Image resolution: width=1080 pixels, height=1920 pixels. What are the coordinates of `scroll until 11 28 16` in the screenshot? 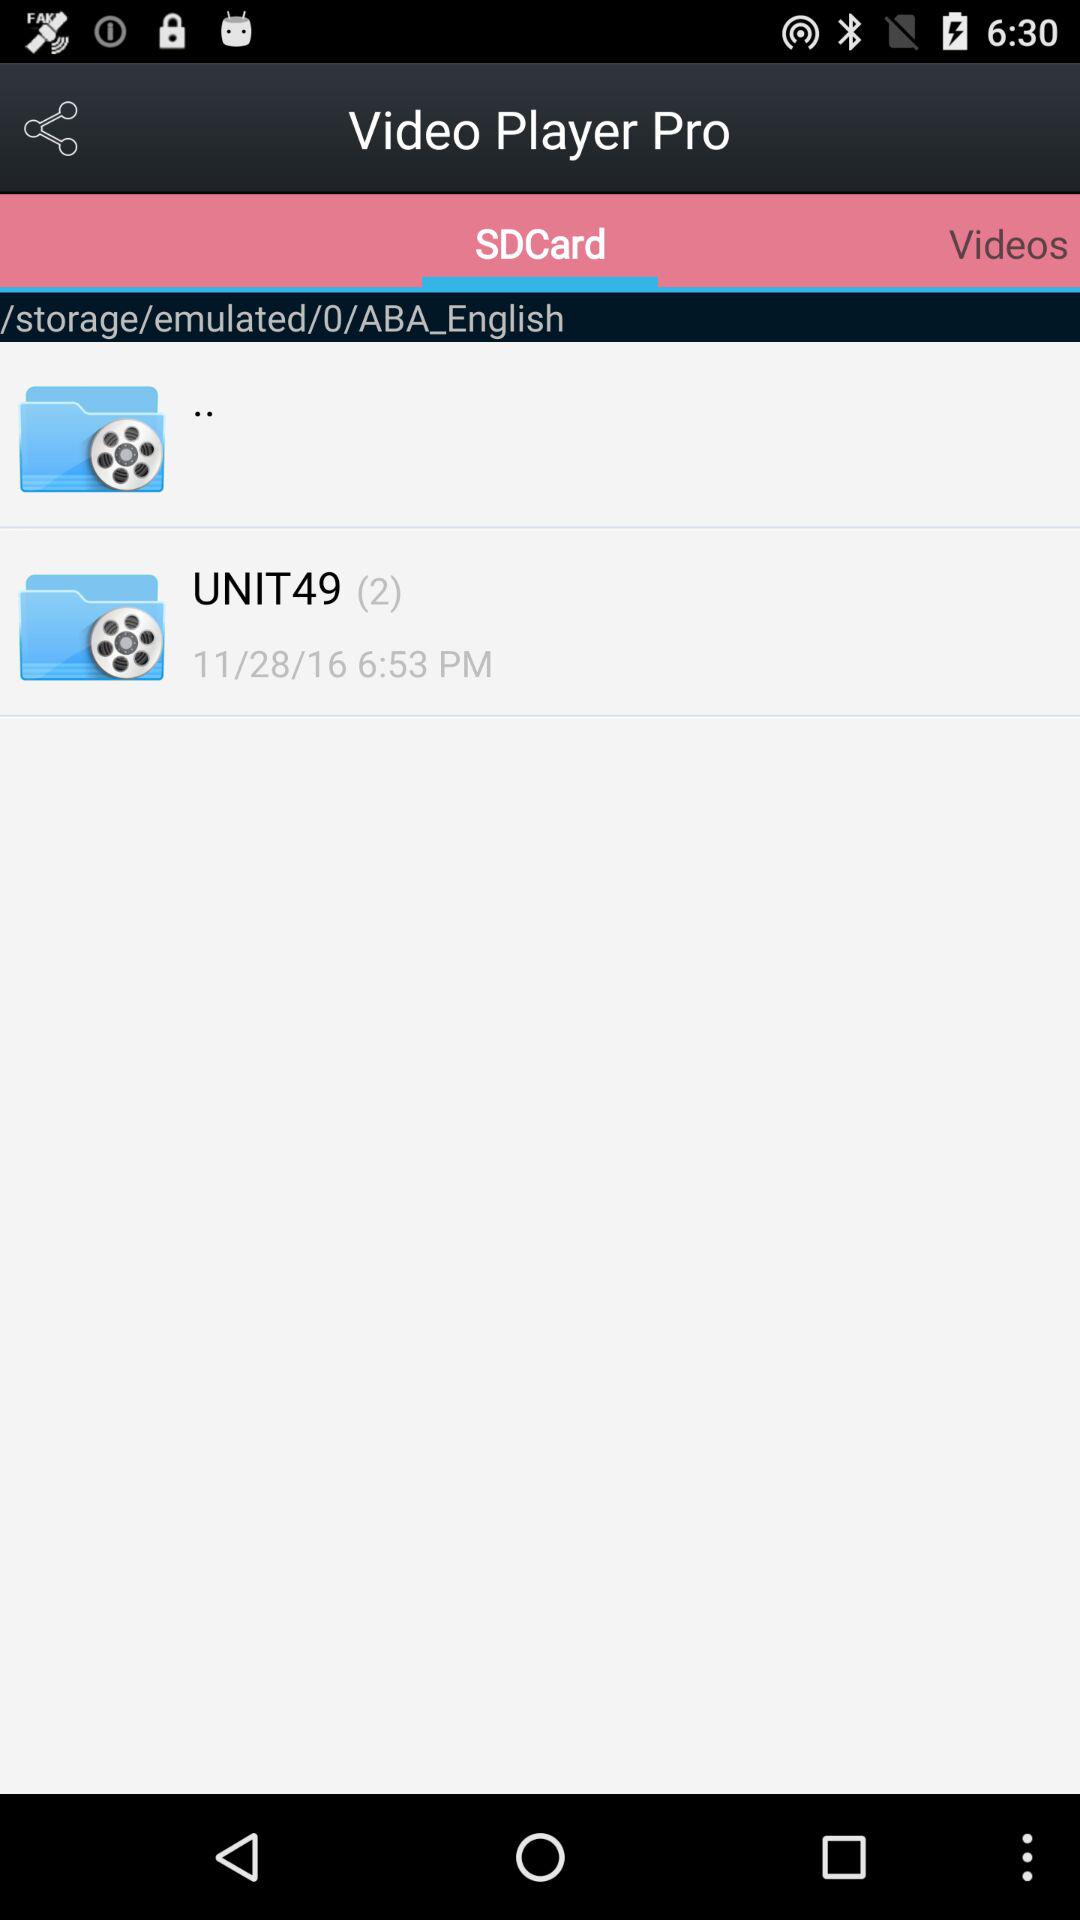 It's located at (342, 662).